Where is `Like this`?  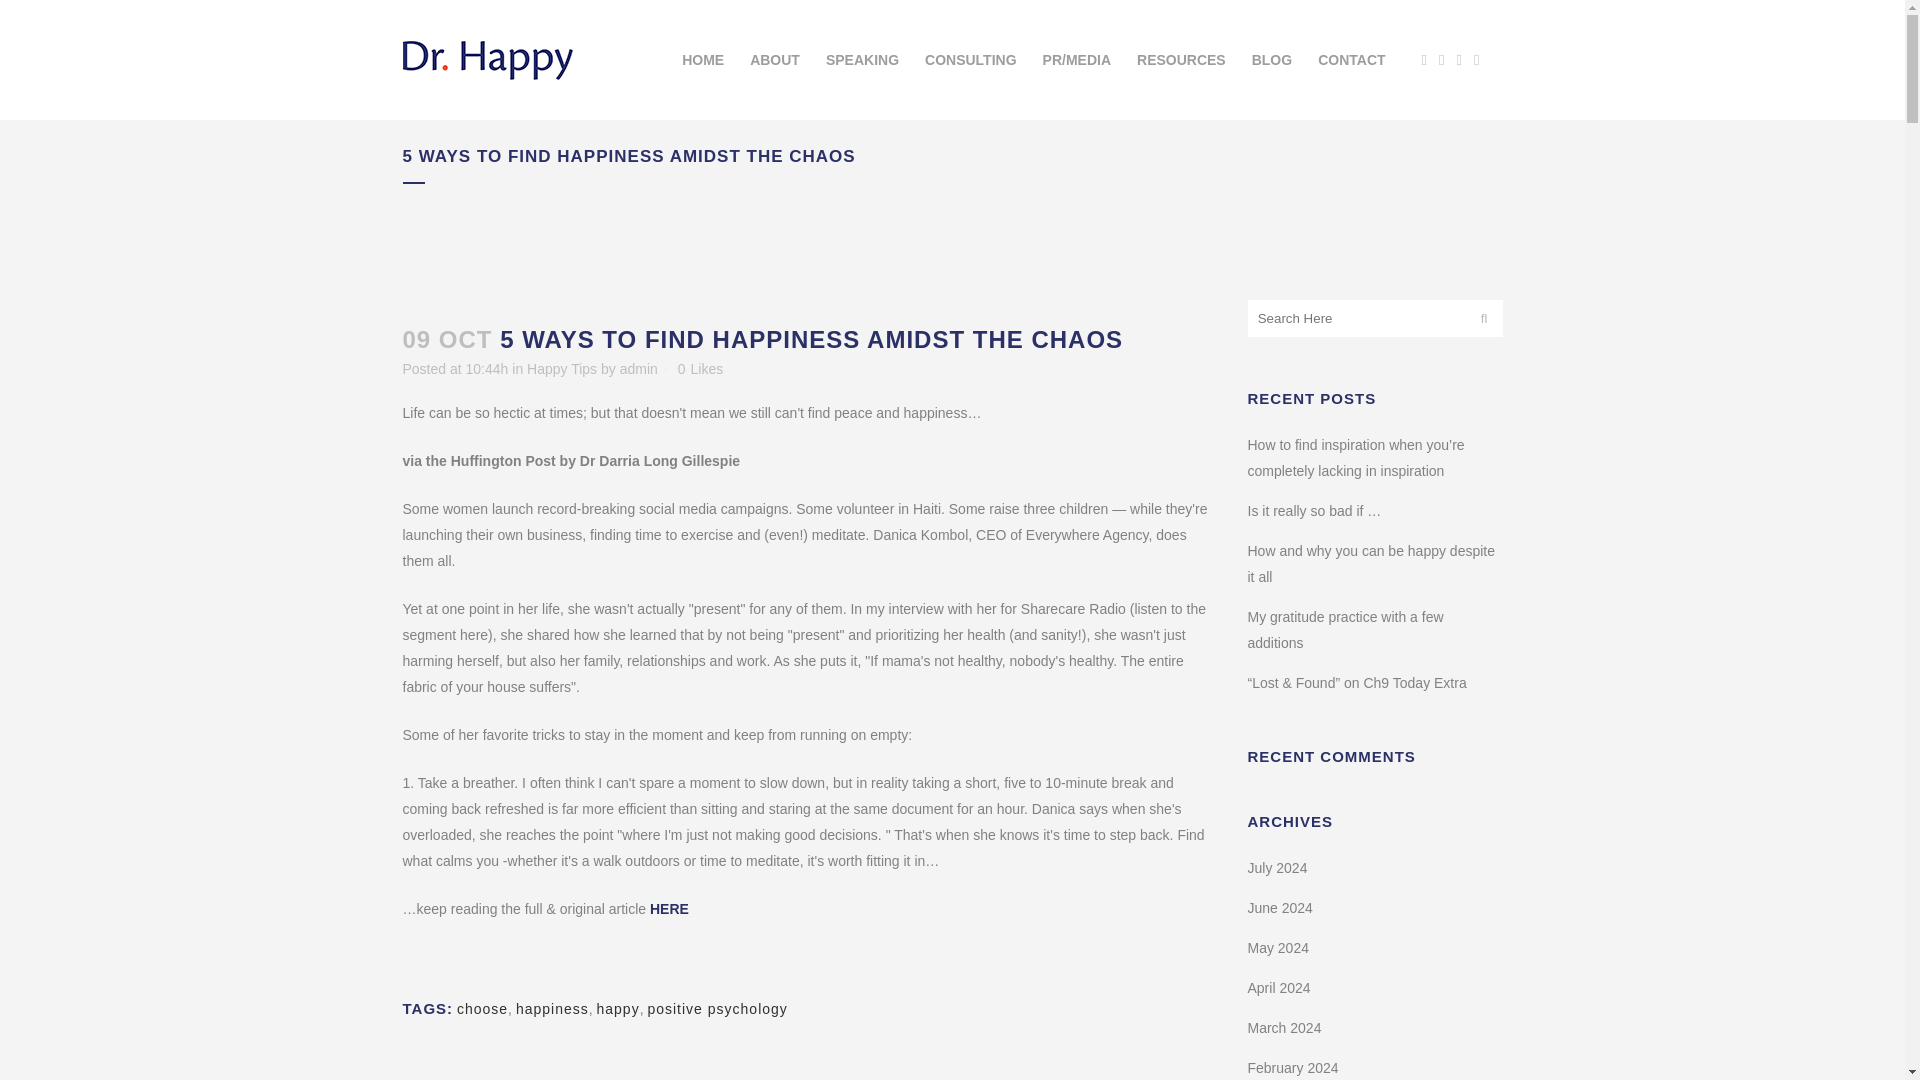 Like this is located at coordinates (700, 368).